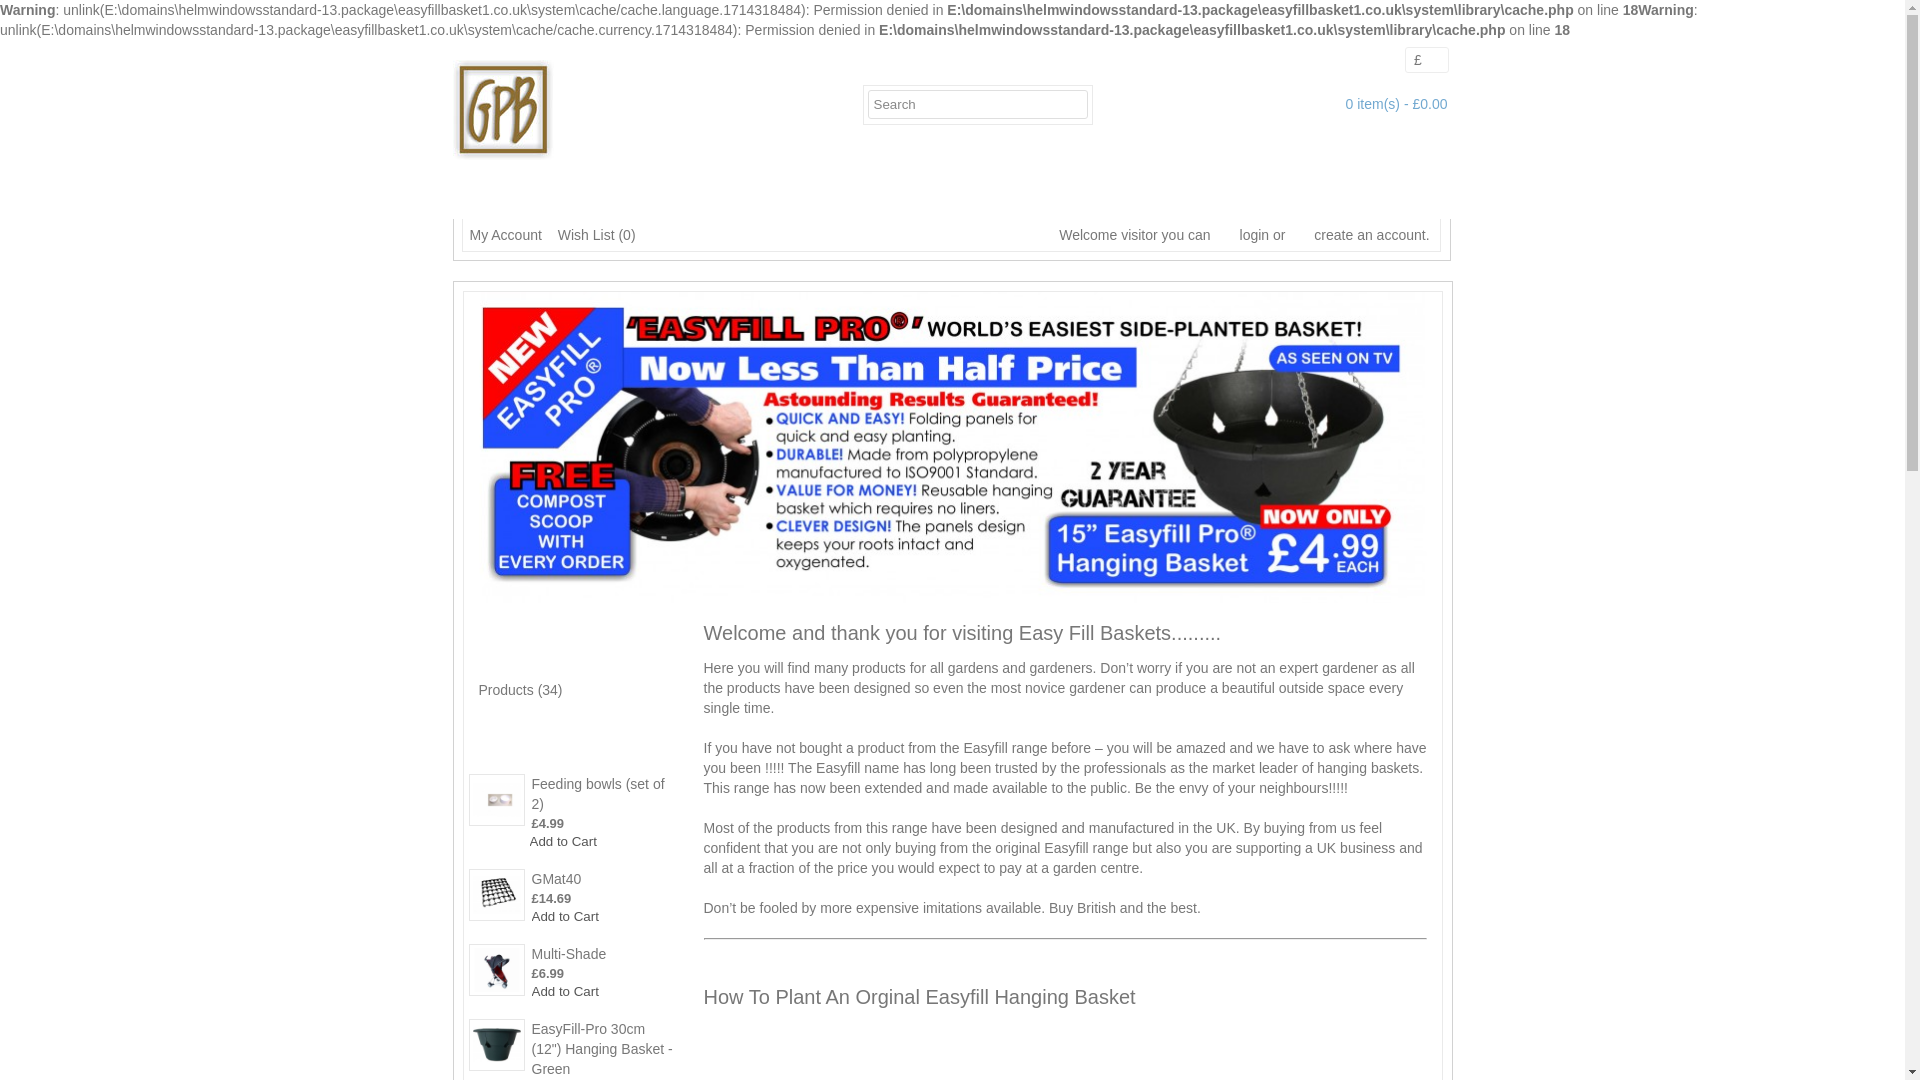 This screenshot has width=1920, height=1080. Describe the element at coordinates (608, 190) in the screenshot. I see `ABOUT US` at that location.